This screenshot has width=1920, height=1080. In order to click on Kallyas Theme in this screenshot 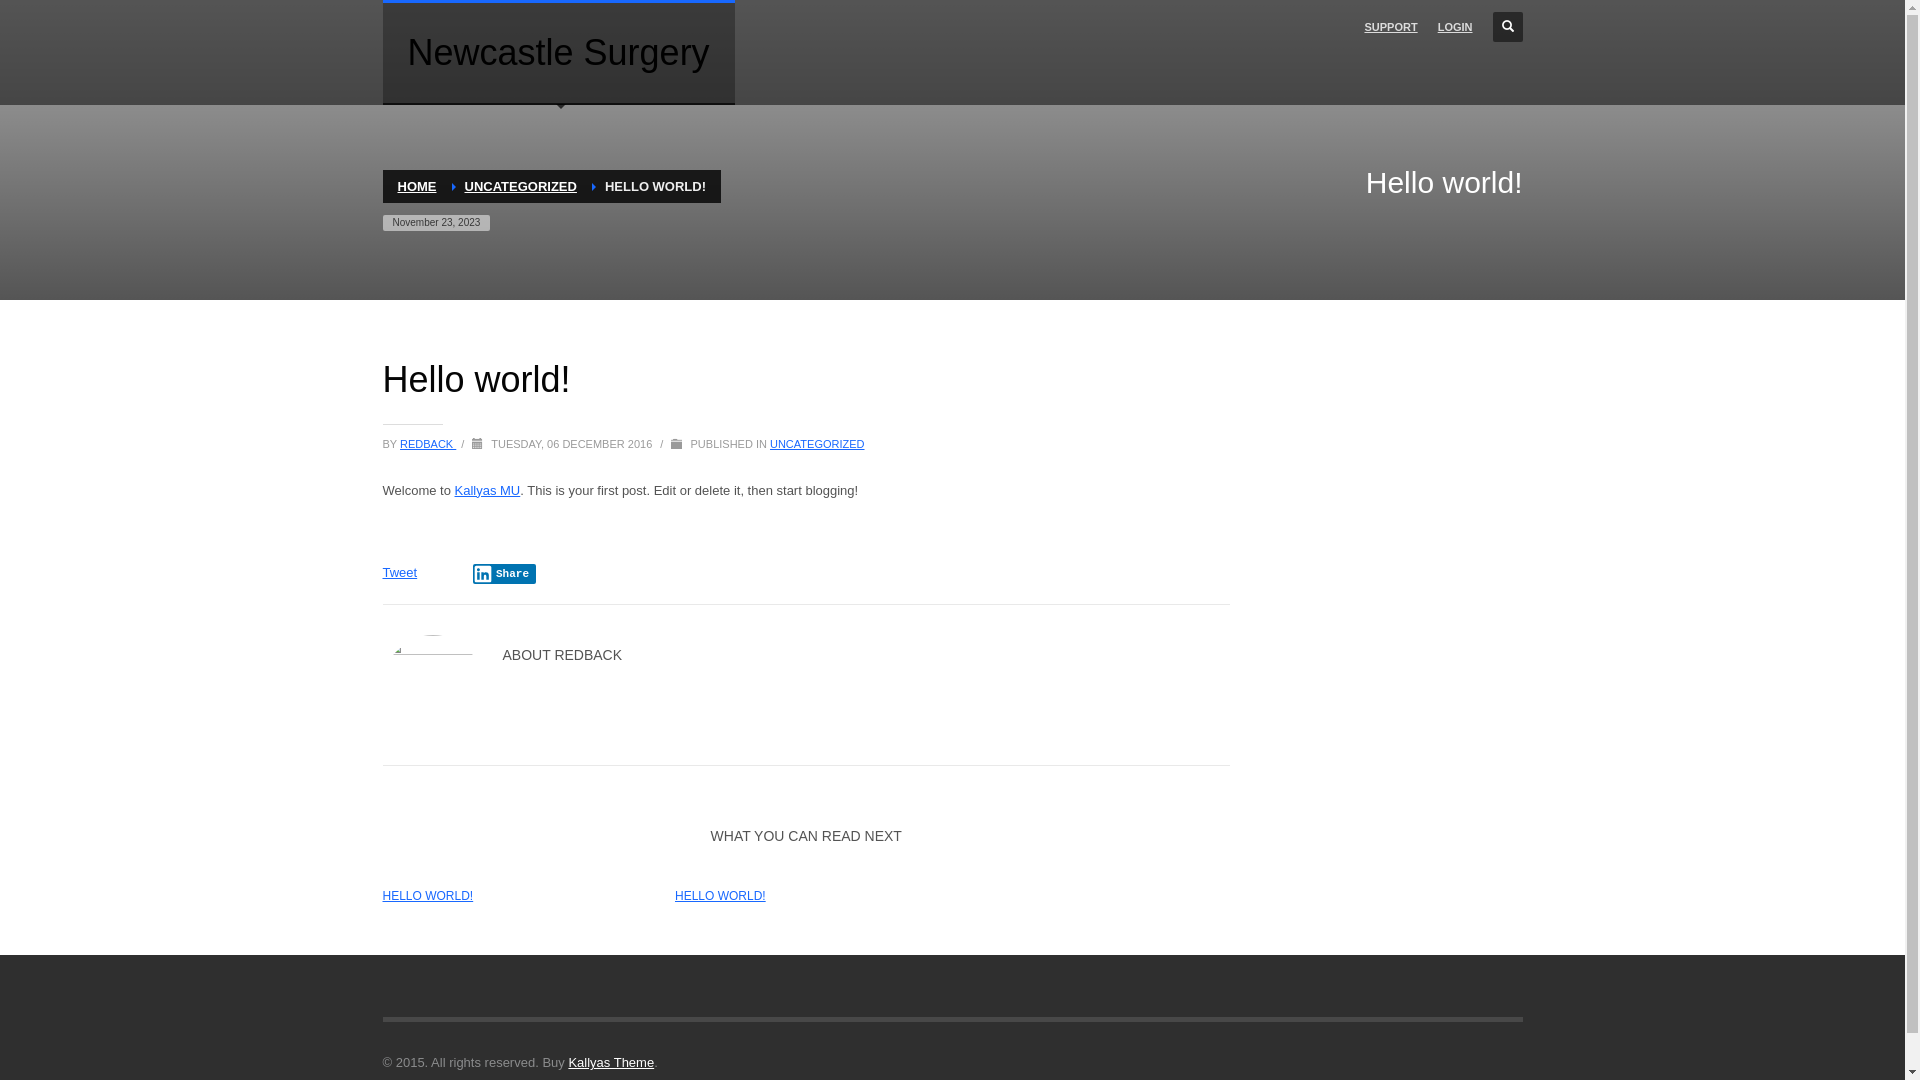, I will do `click(611, 1062)`.